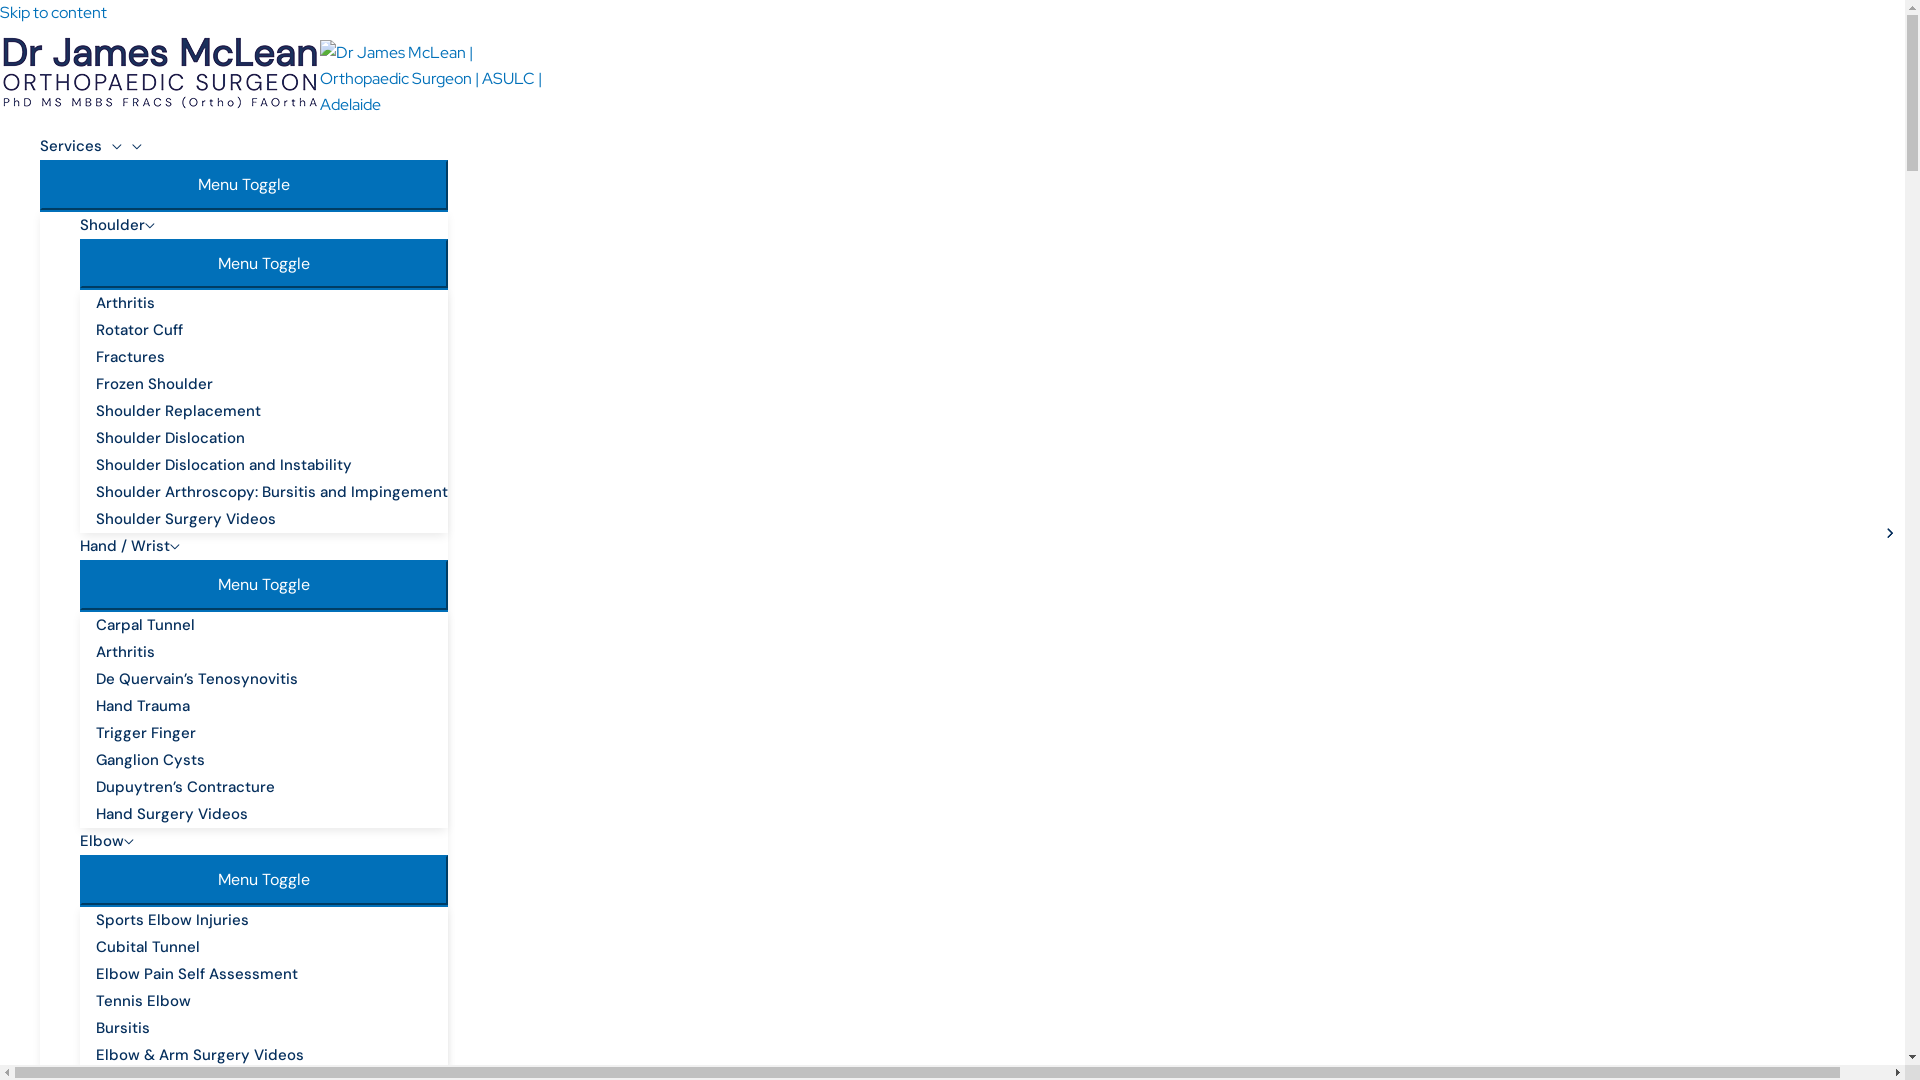 This screenshot has width=1920, height=1080. Describe the element at coordinates (272, 304) in the screenshot. I see `Arthritis` at that location.